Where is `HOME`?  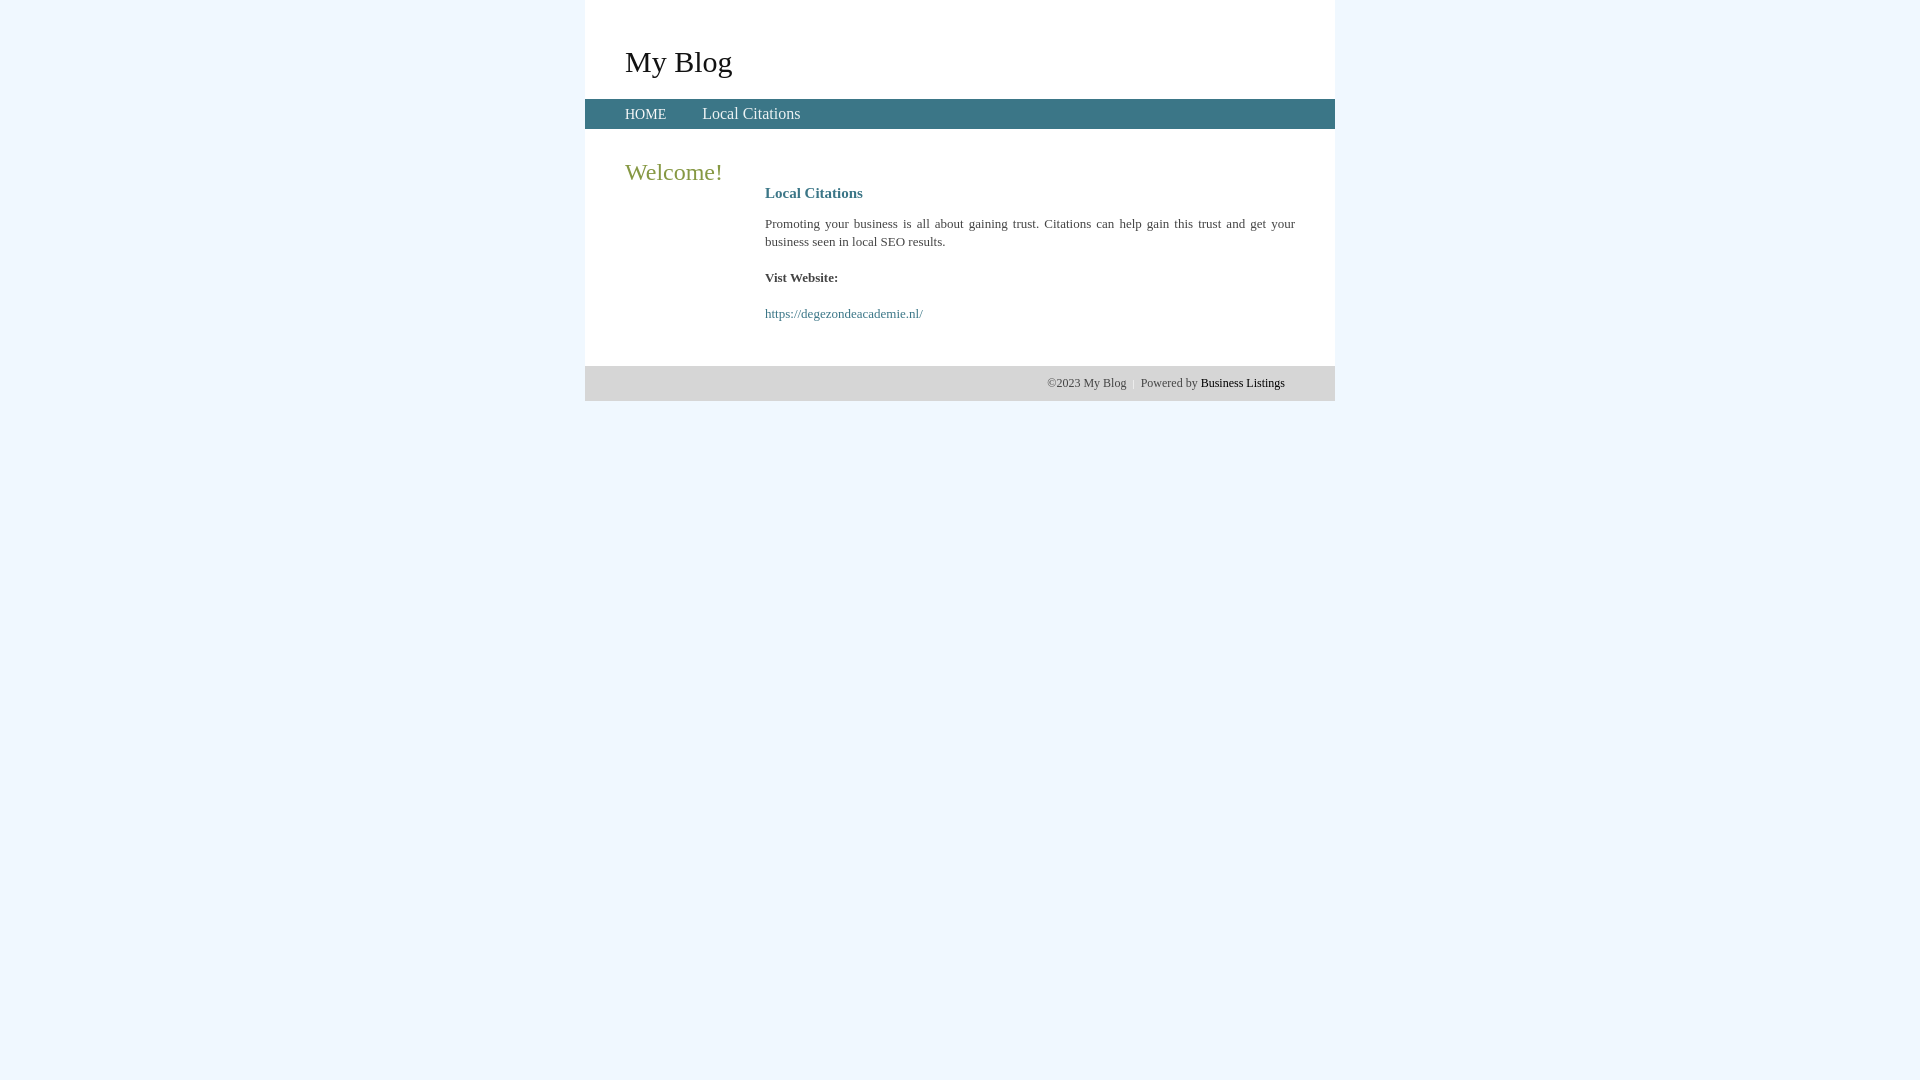
HOME is located at coordinates (646, 114).